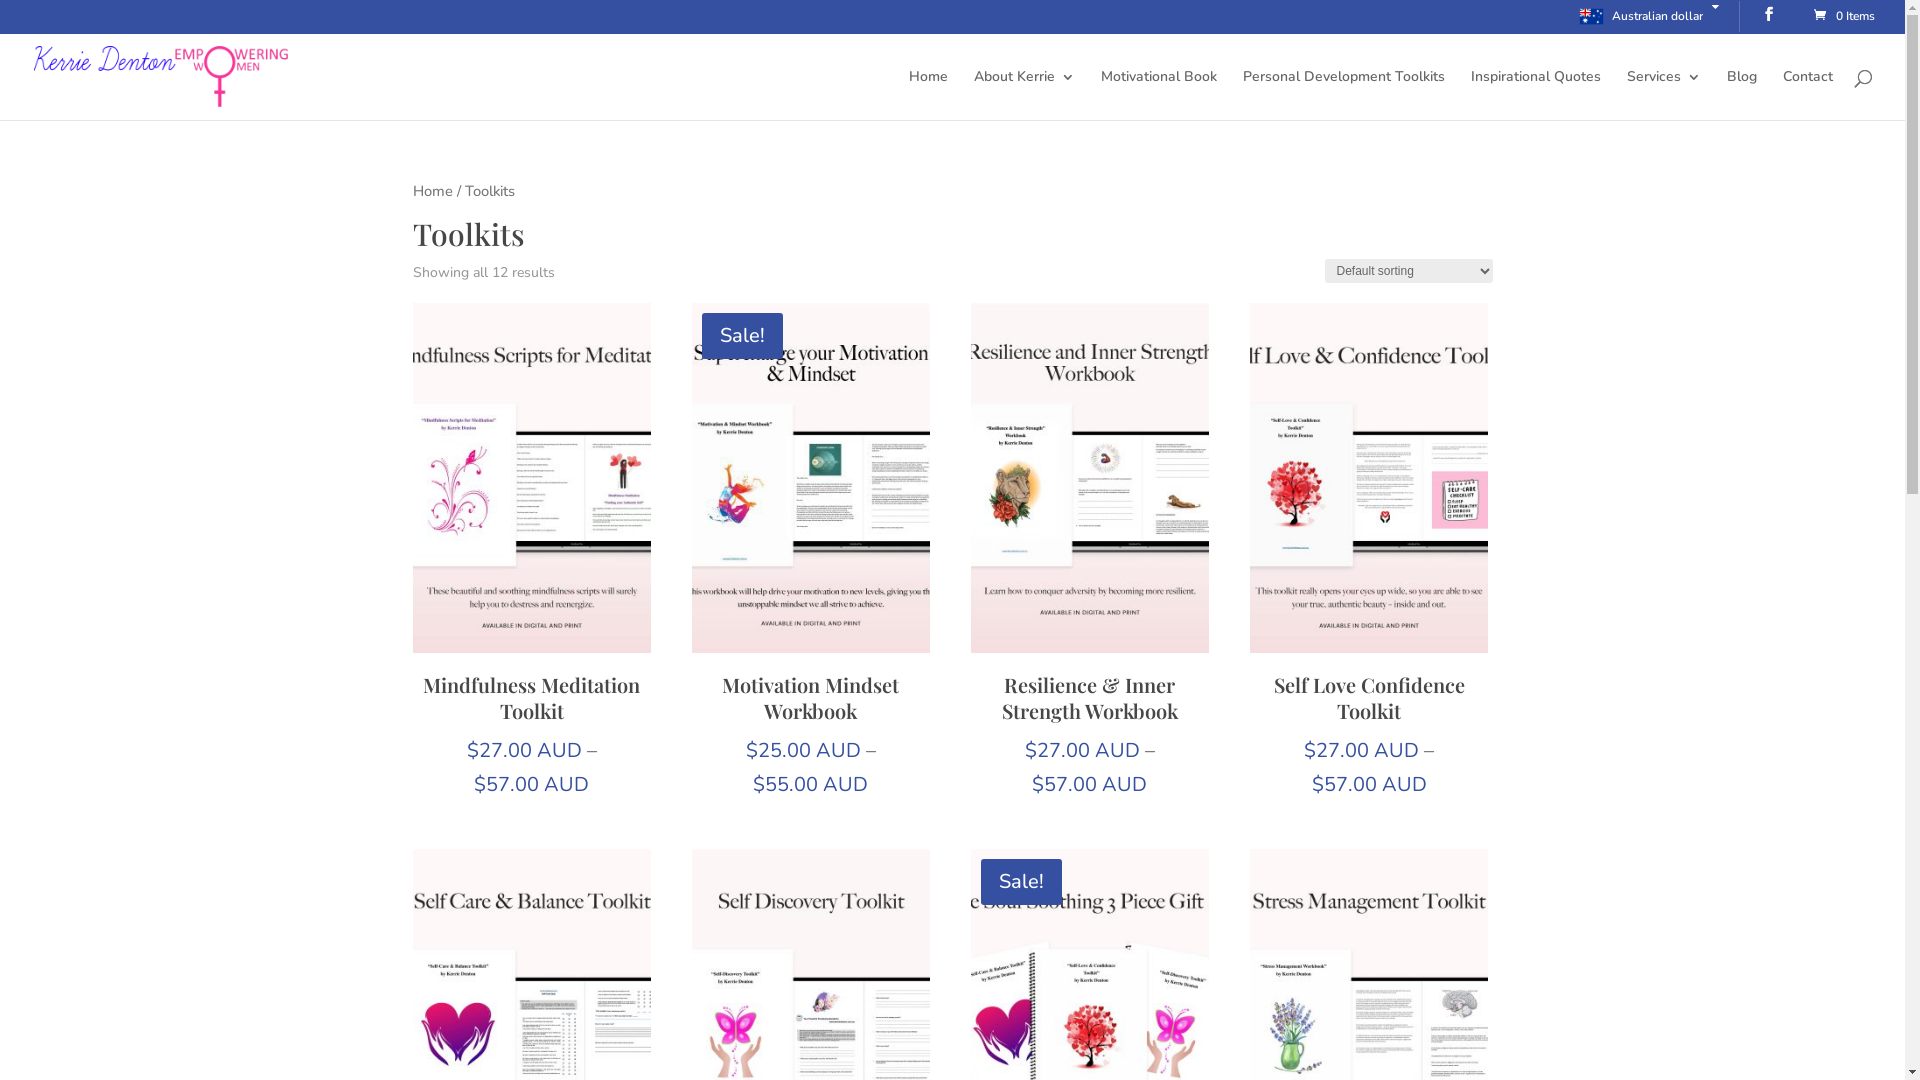 The width and height of the screenshot is (1920, 1080). Describe the element at coordinates (1159, 95) in the screenshot. I see `Motivational Book` at that location.